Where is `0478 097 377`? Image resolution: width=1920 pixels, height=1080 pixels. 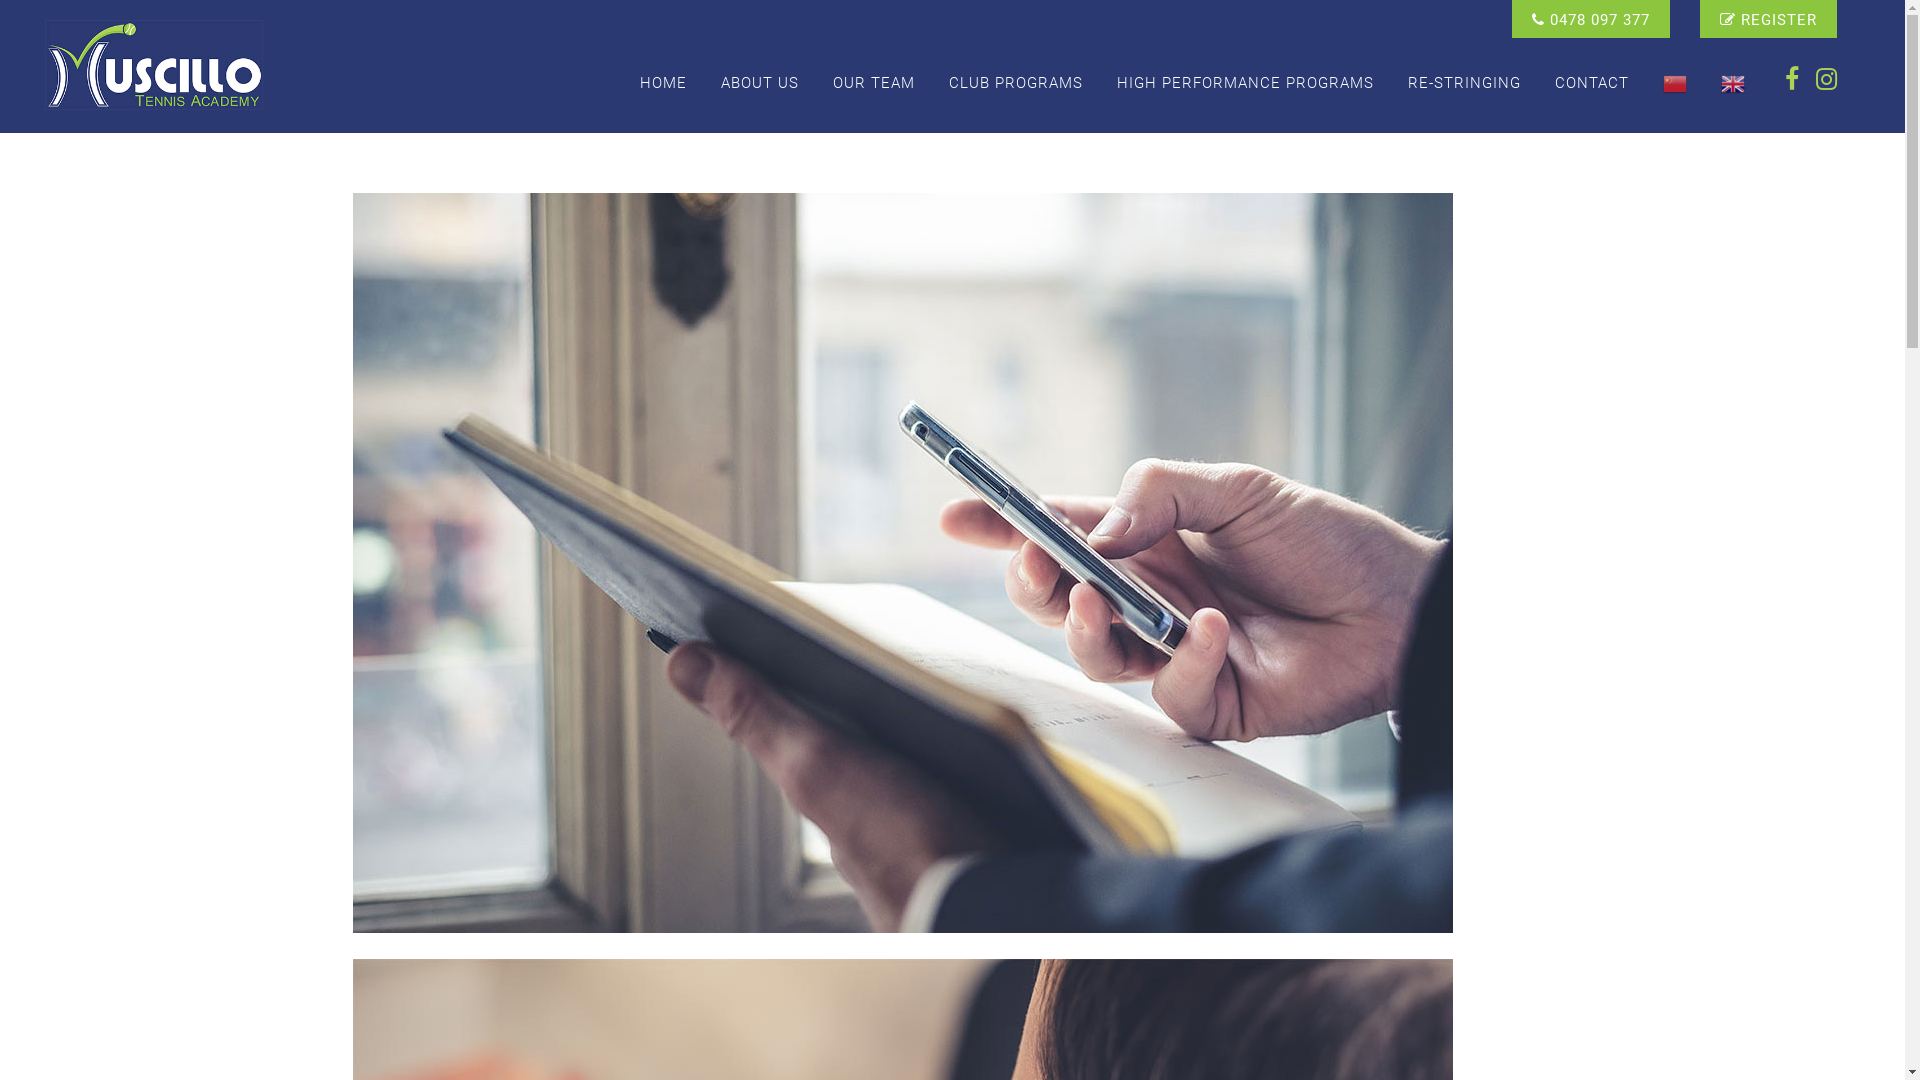
0478 097 377 is located at coordinates (1591, 20).